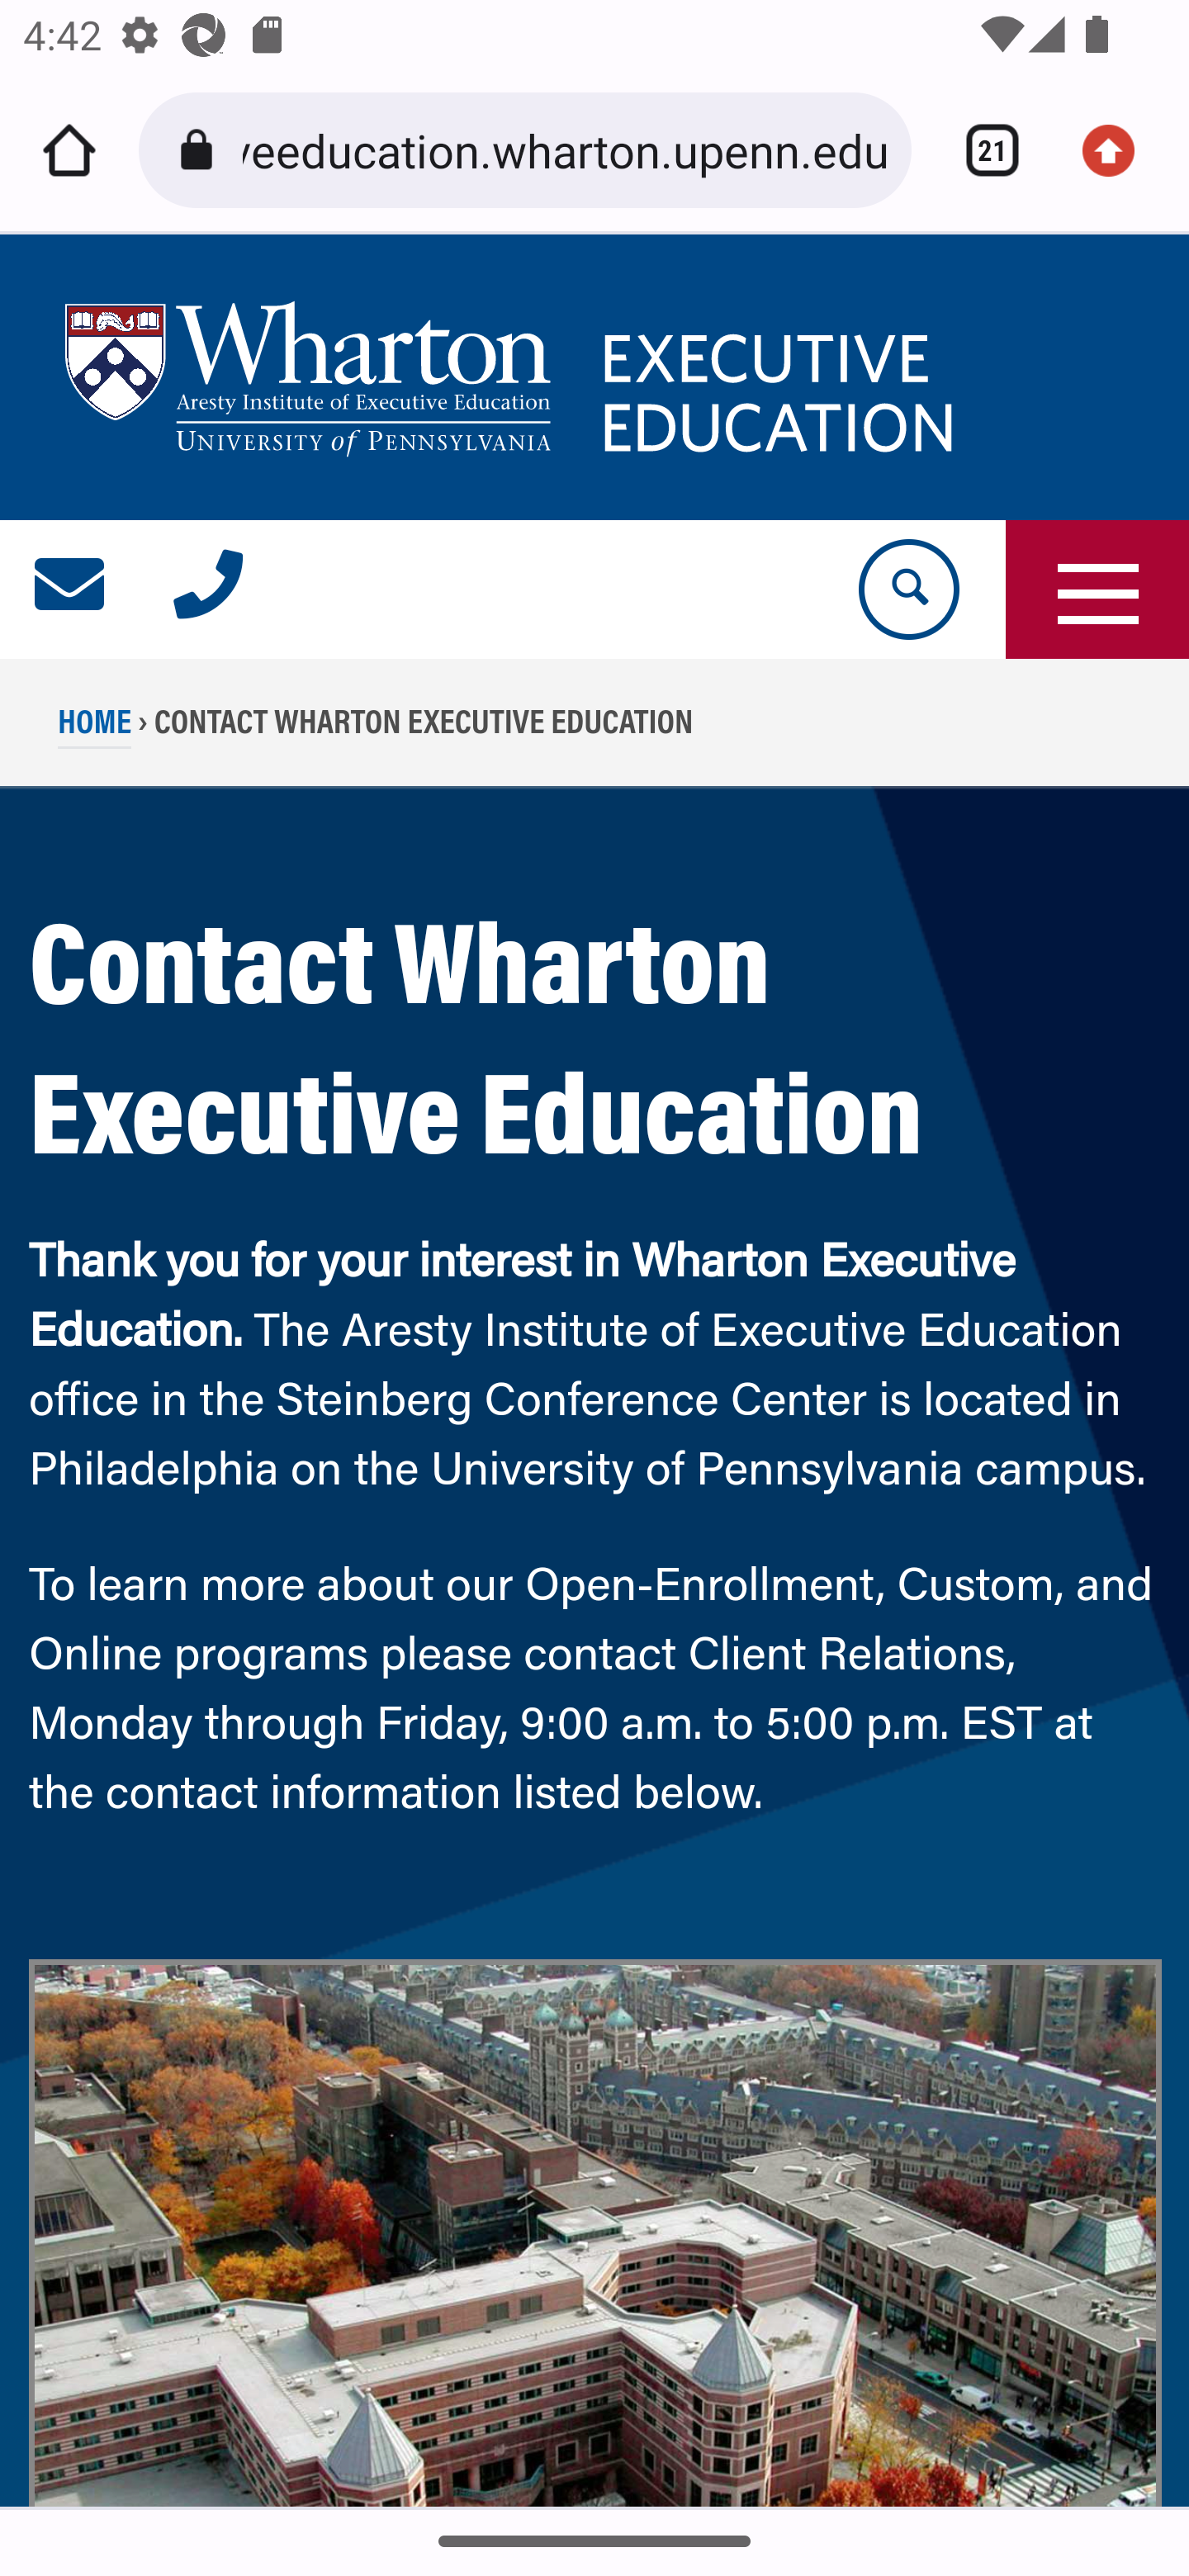 The width and height of the screenshot is (1189, 2576). What do you see at coordinates (96, 730) in the screenshot?
I see `HOME` at bounding box center [96, 730].